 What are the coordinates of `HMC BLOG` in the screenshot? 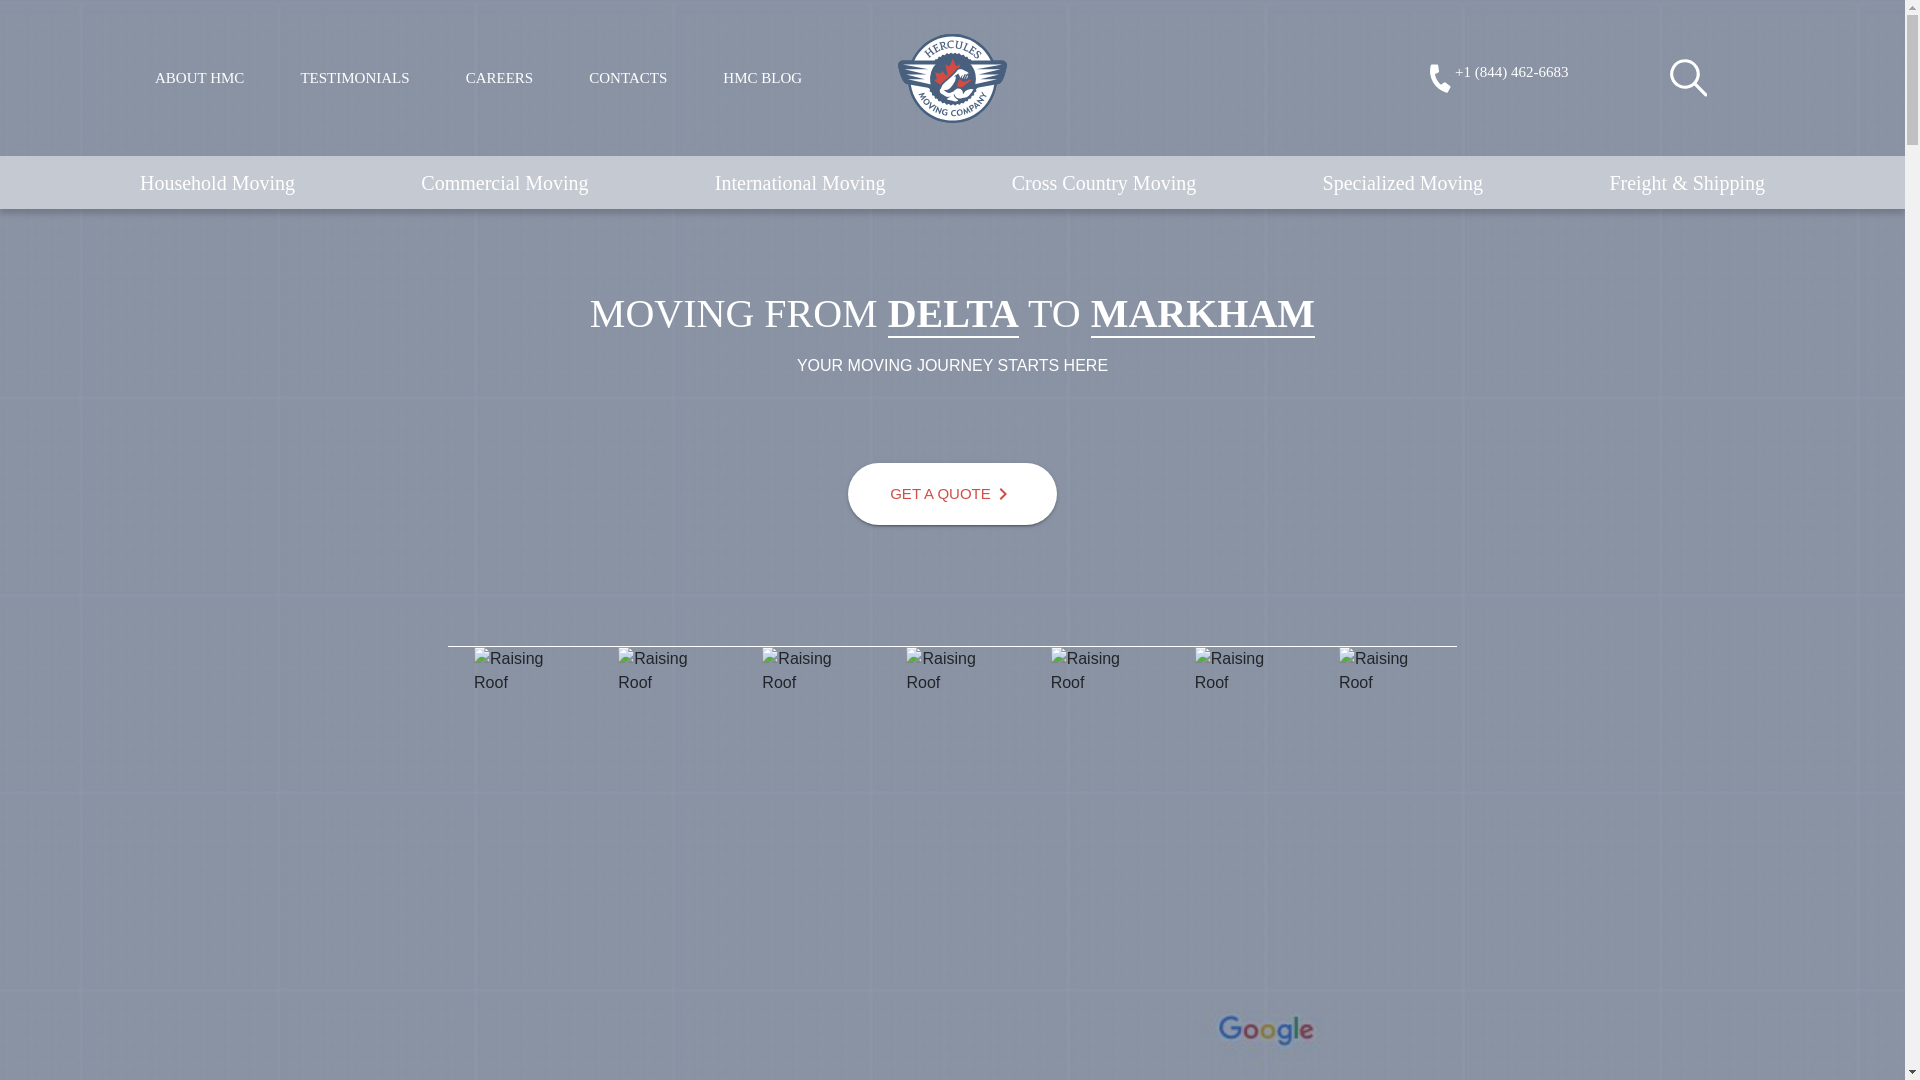 It's located at (762, 78).